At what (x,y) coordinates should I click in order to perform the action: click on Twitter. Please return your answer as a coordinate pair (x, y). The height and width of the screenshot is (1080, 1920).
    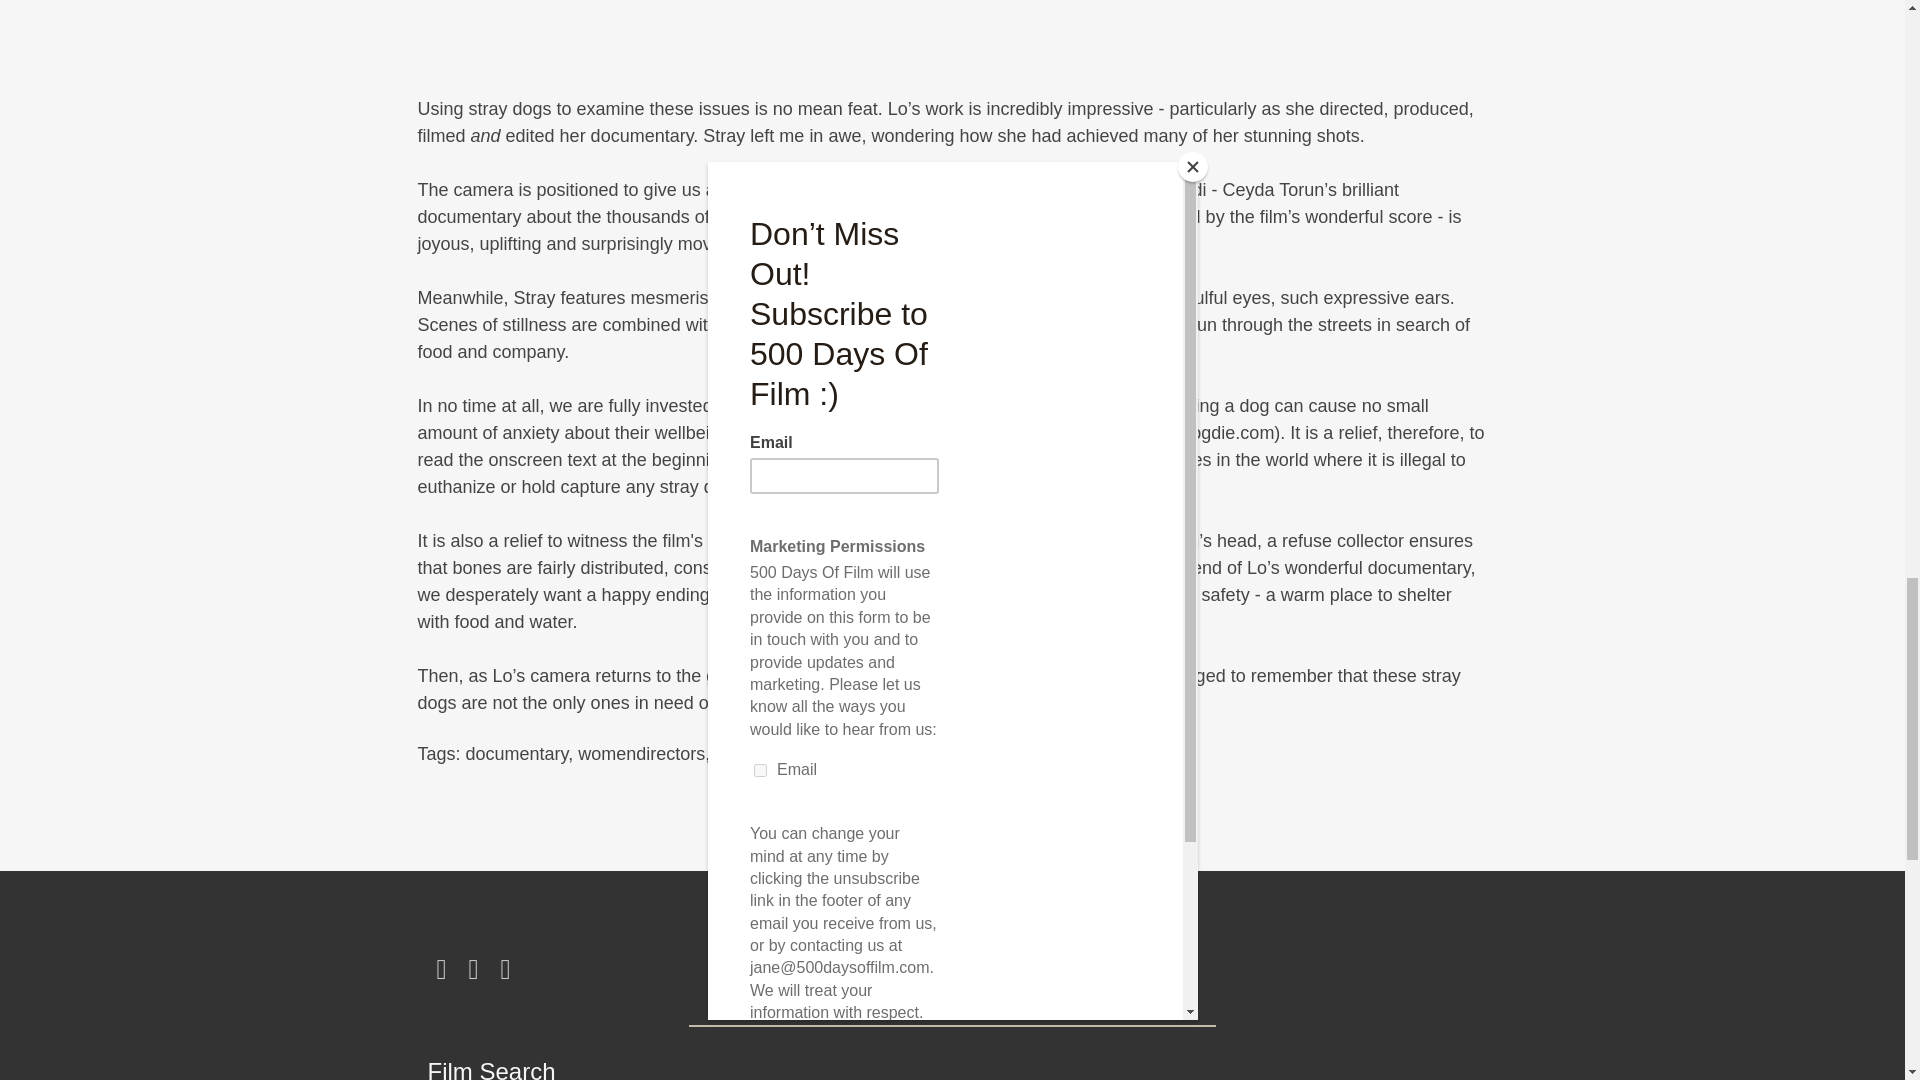
    Looking at the image, I should click on (474, 969).